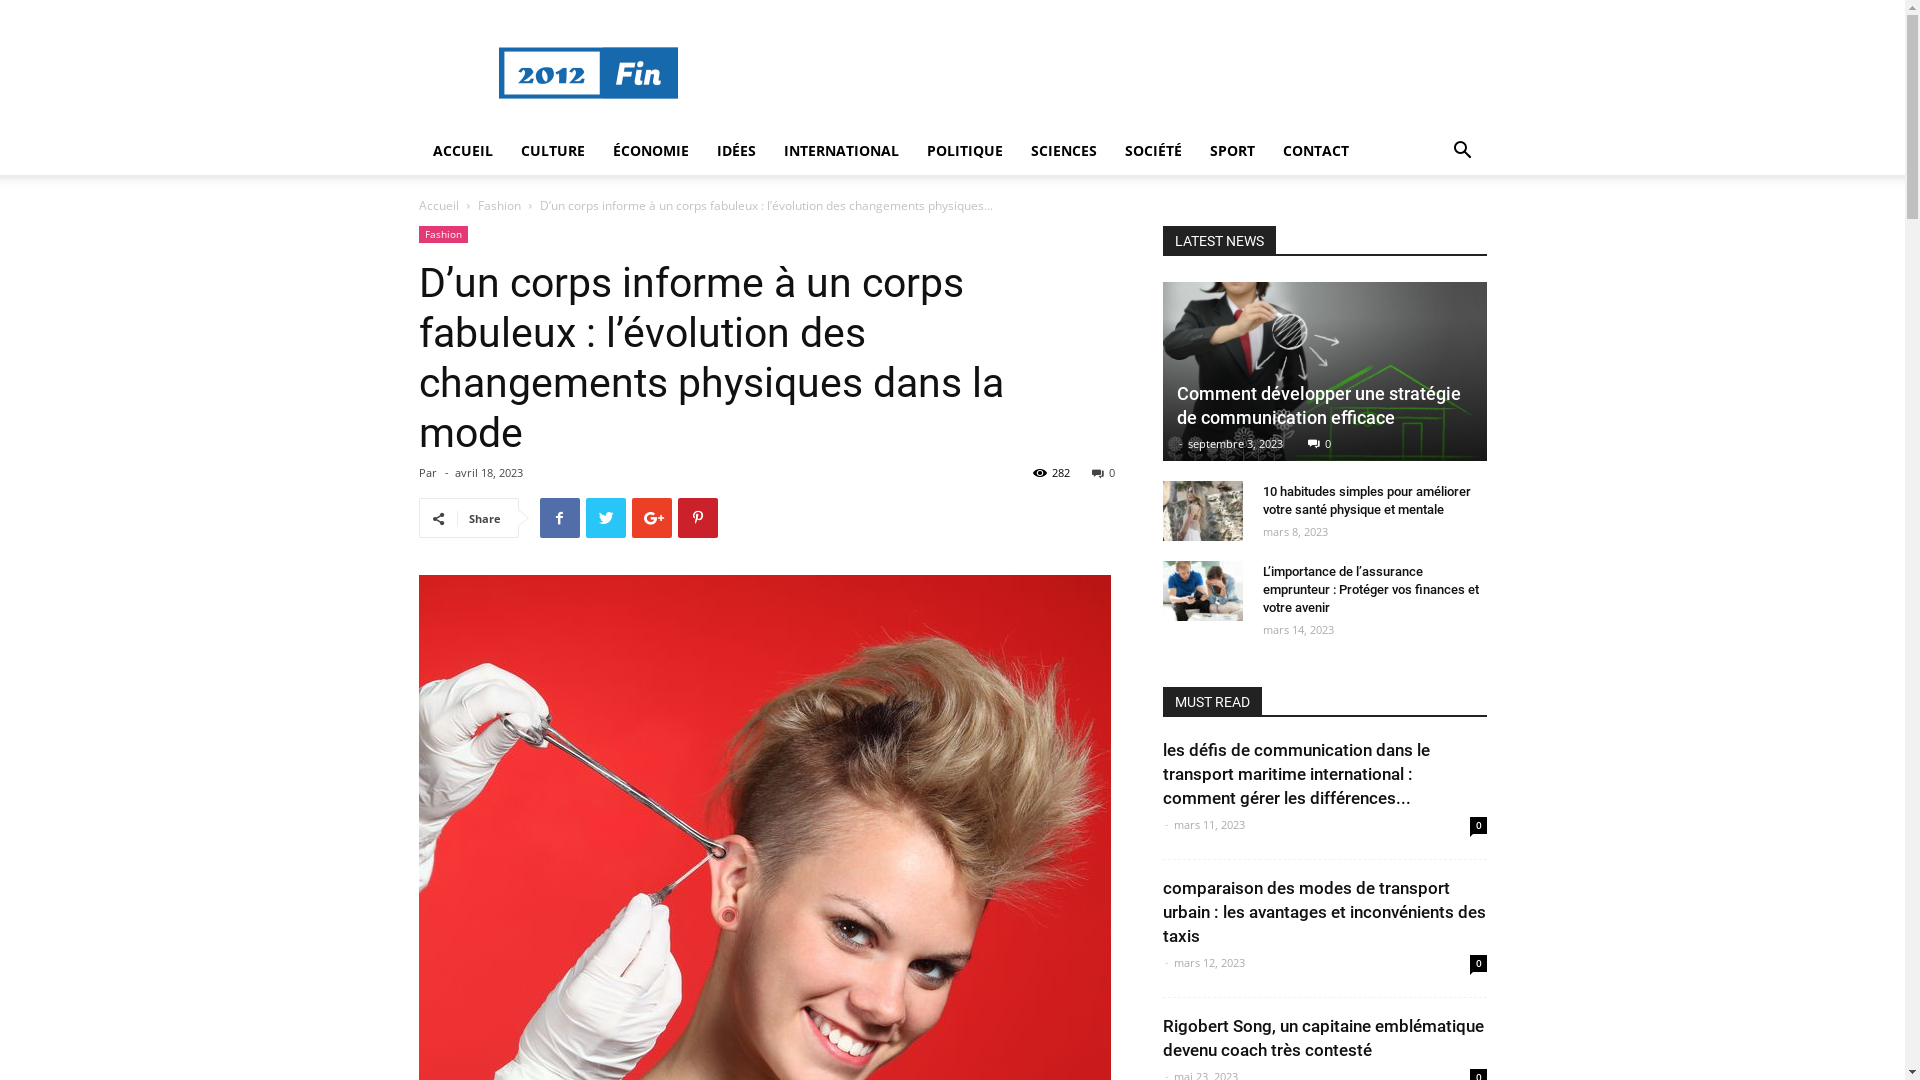 Image resolution: width=1920 pixels, height=1080 pixels. What do you see at coordinates (842, 151) in the screenshot?
I see `INTERNATIONAL` at bounding box center [842, 151].